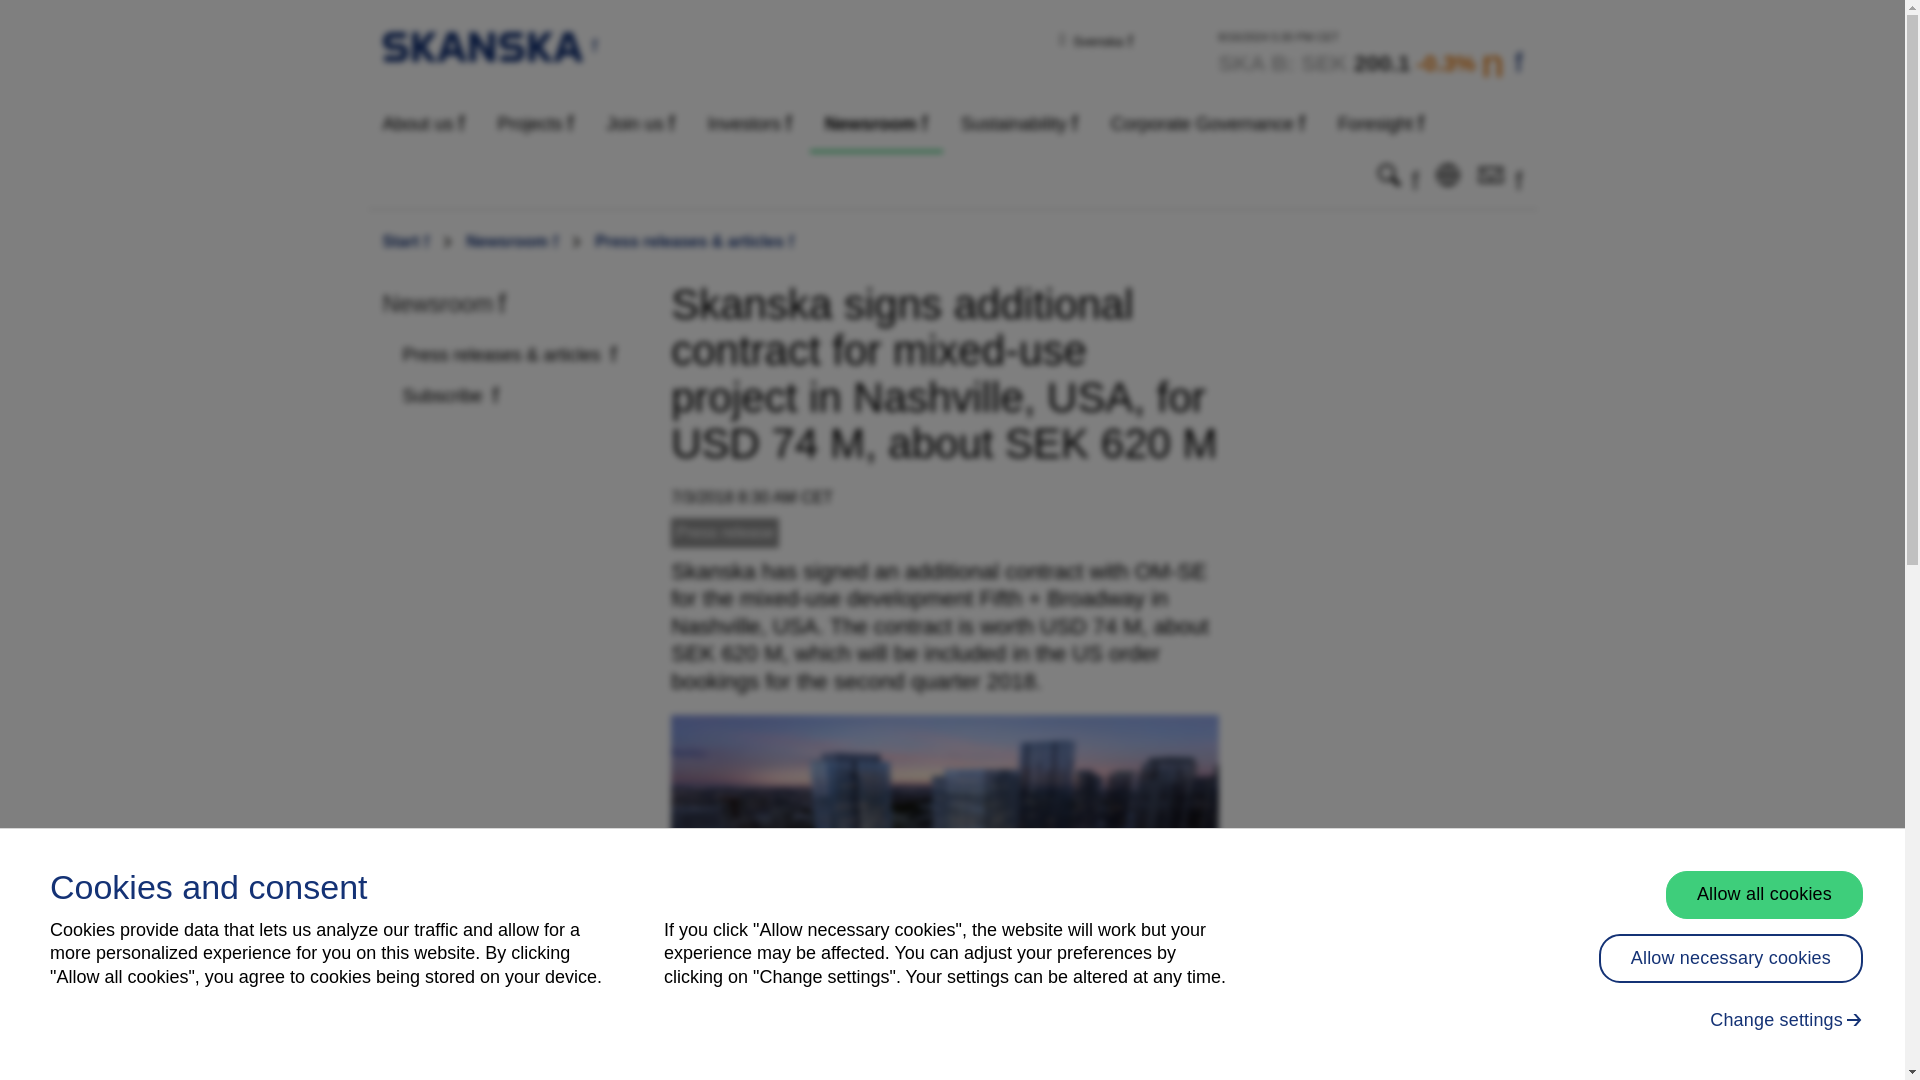 This screenshot has height=1080, width=1920. I want to click on Projects, so click(536, 124).